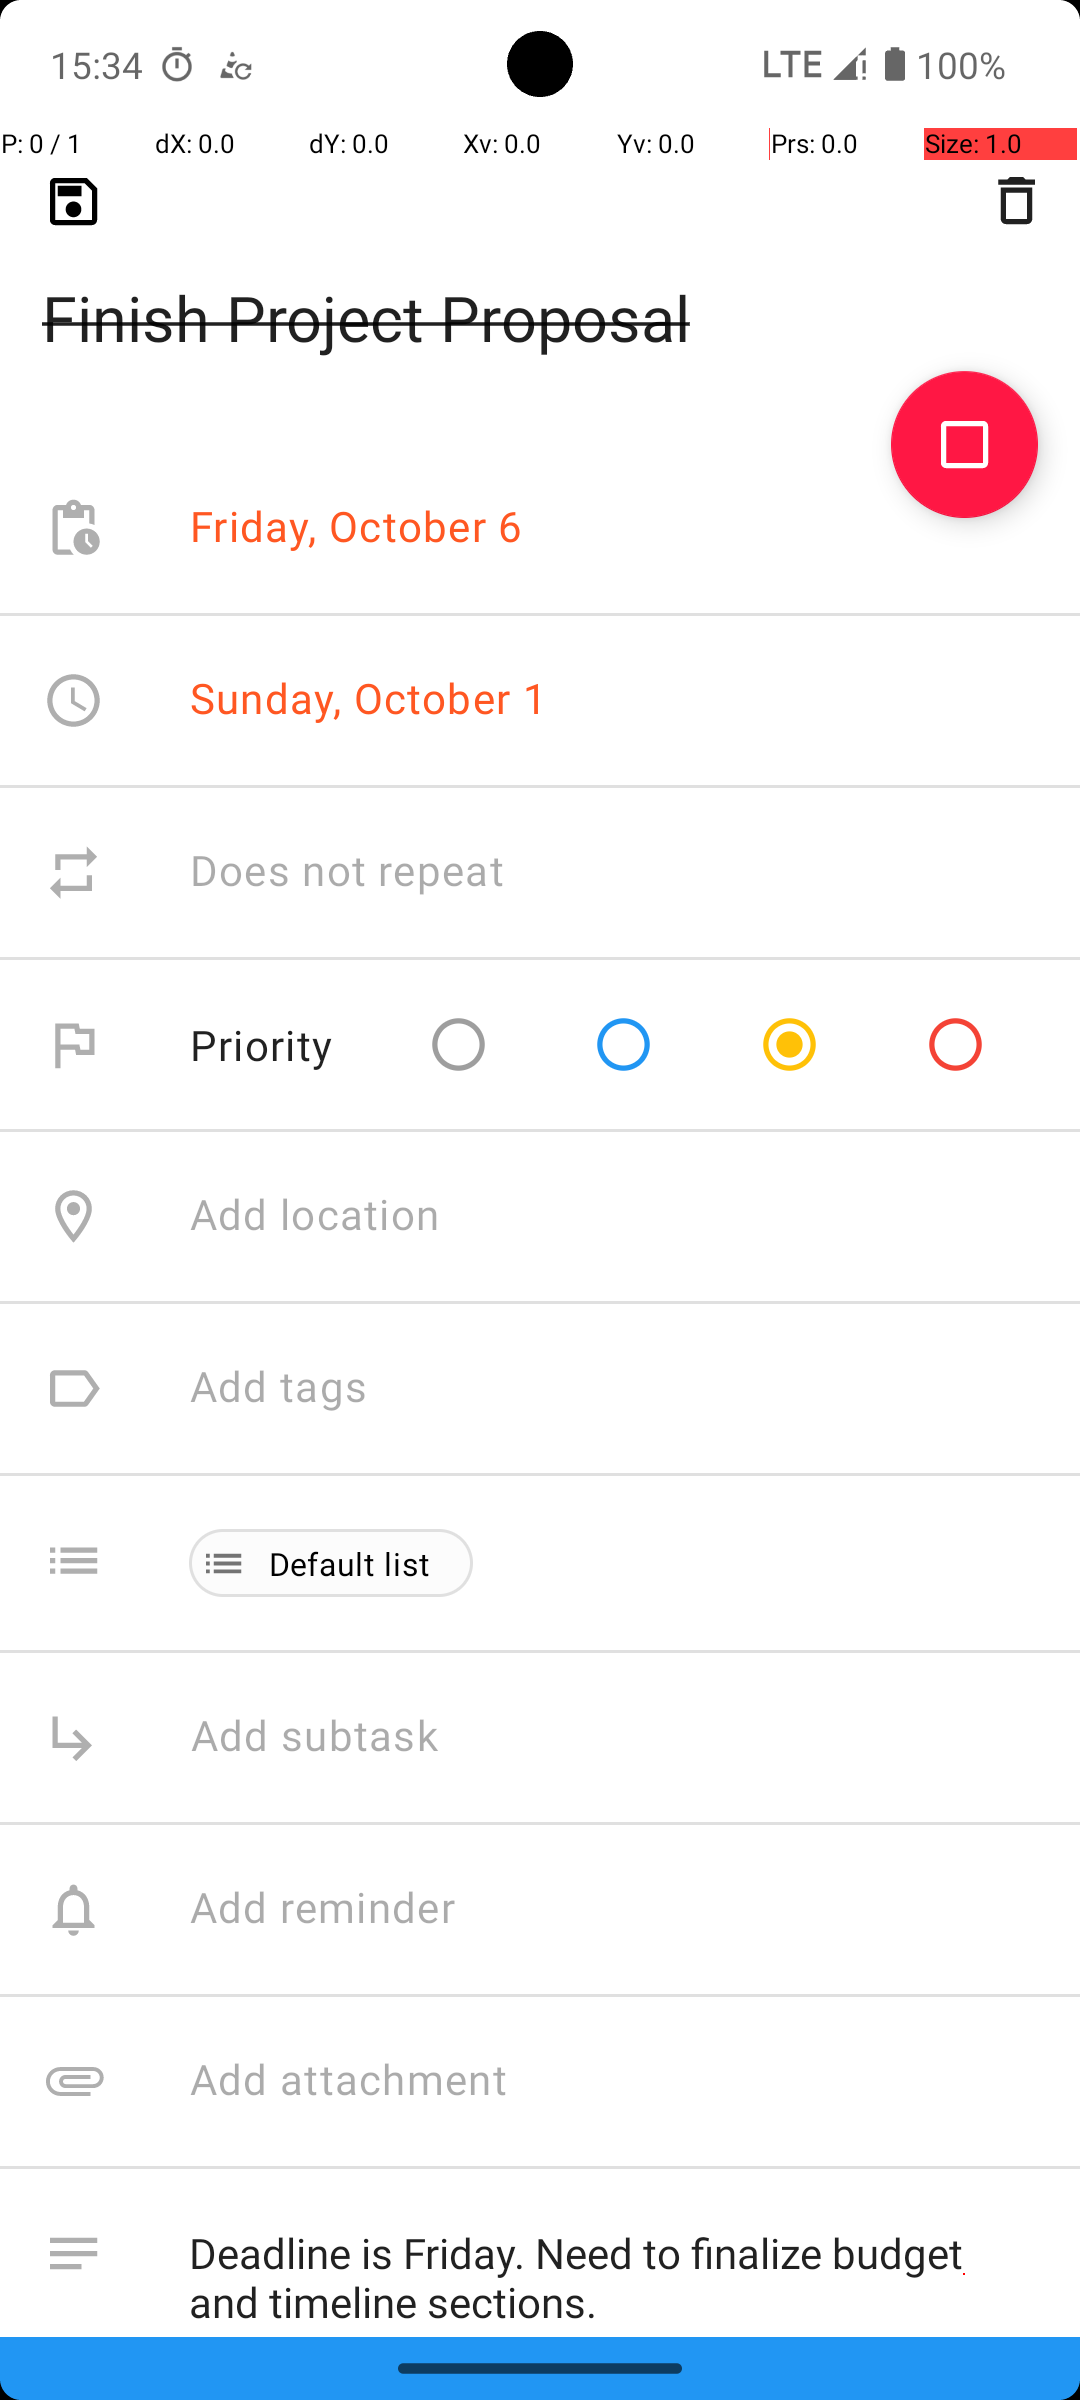 The width and height of the screenshot is (1080, 2400). Describe the element at coordinates (369, 698) in the screenshot. I see `Sunday, October 1` at that location.